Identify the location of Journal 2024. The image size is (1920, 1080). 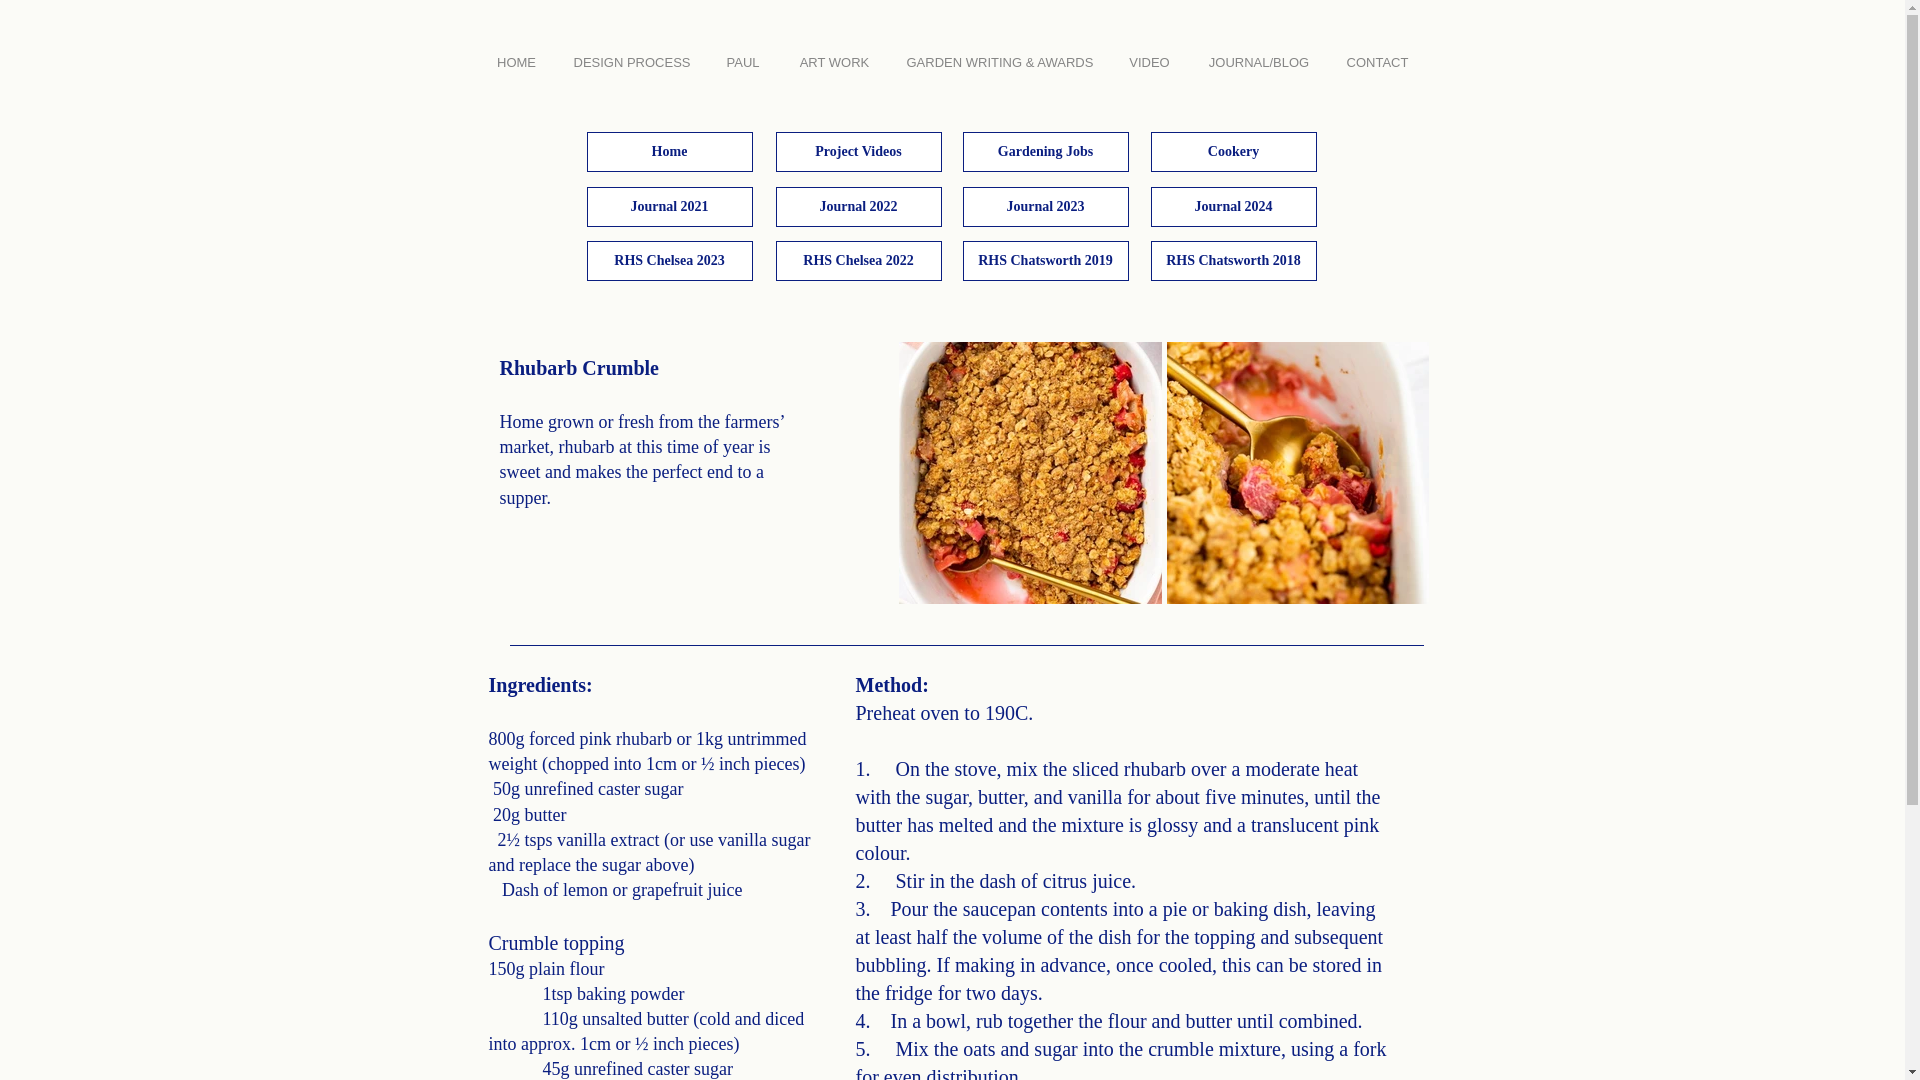
(1232, 206).